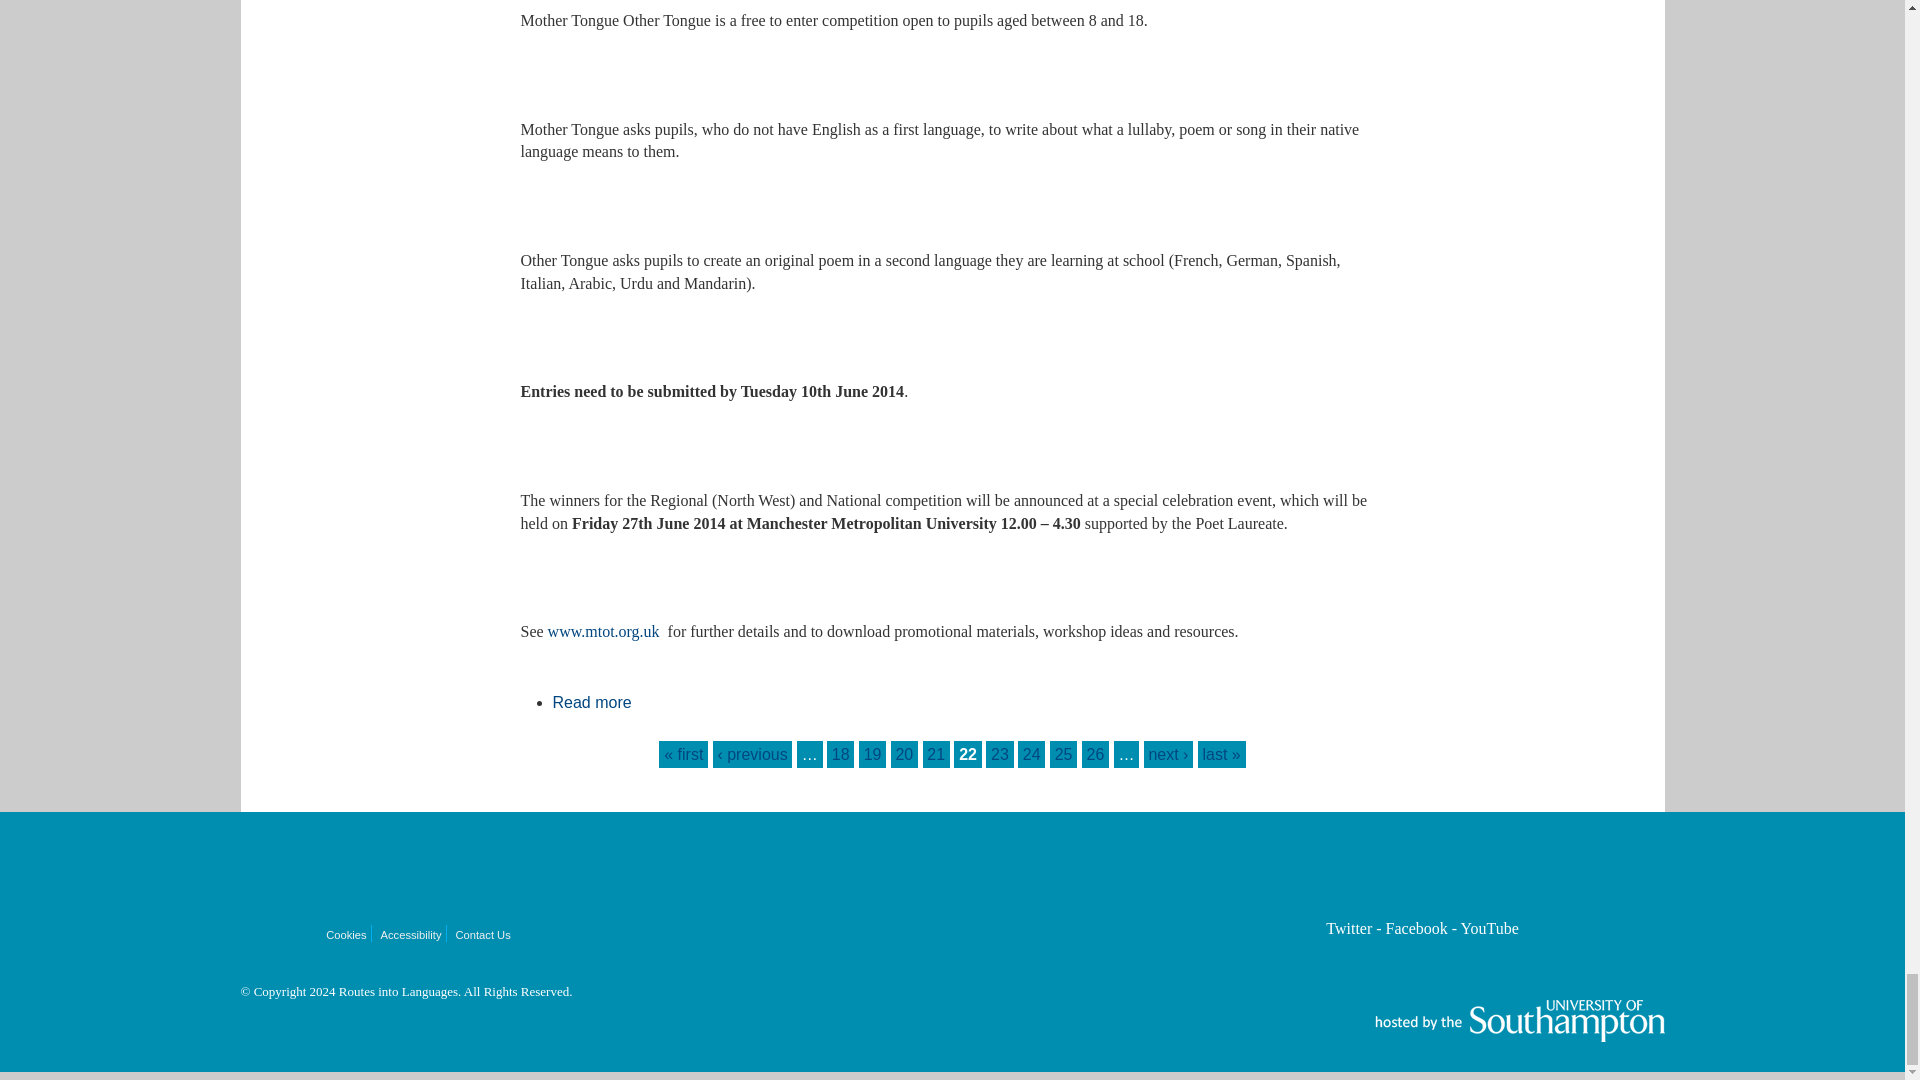 Image resolution: width=1920 pixels, height=1080 pixels. What do you see at coordinates (872, 754) in the screenshot?
I see `19` at bounding box center [872, 754].